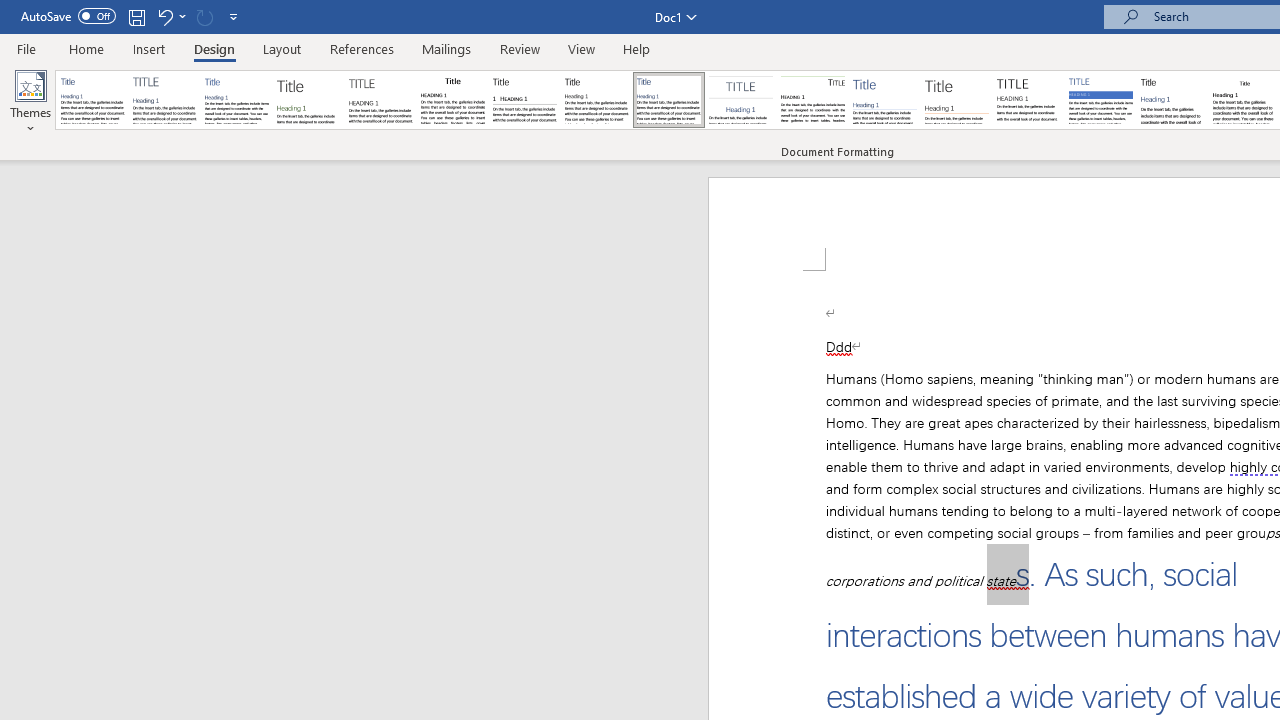 The width and height of the screenshot is (1280, 720). I want to click on Basic (Simple), so click(236, 100).